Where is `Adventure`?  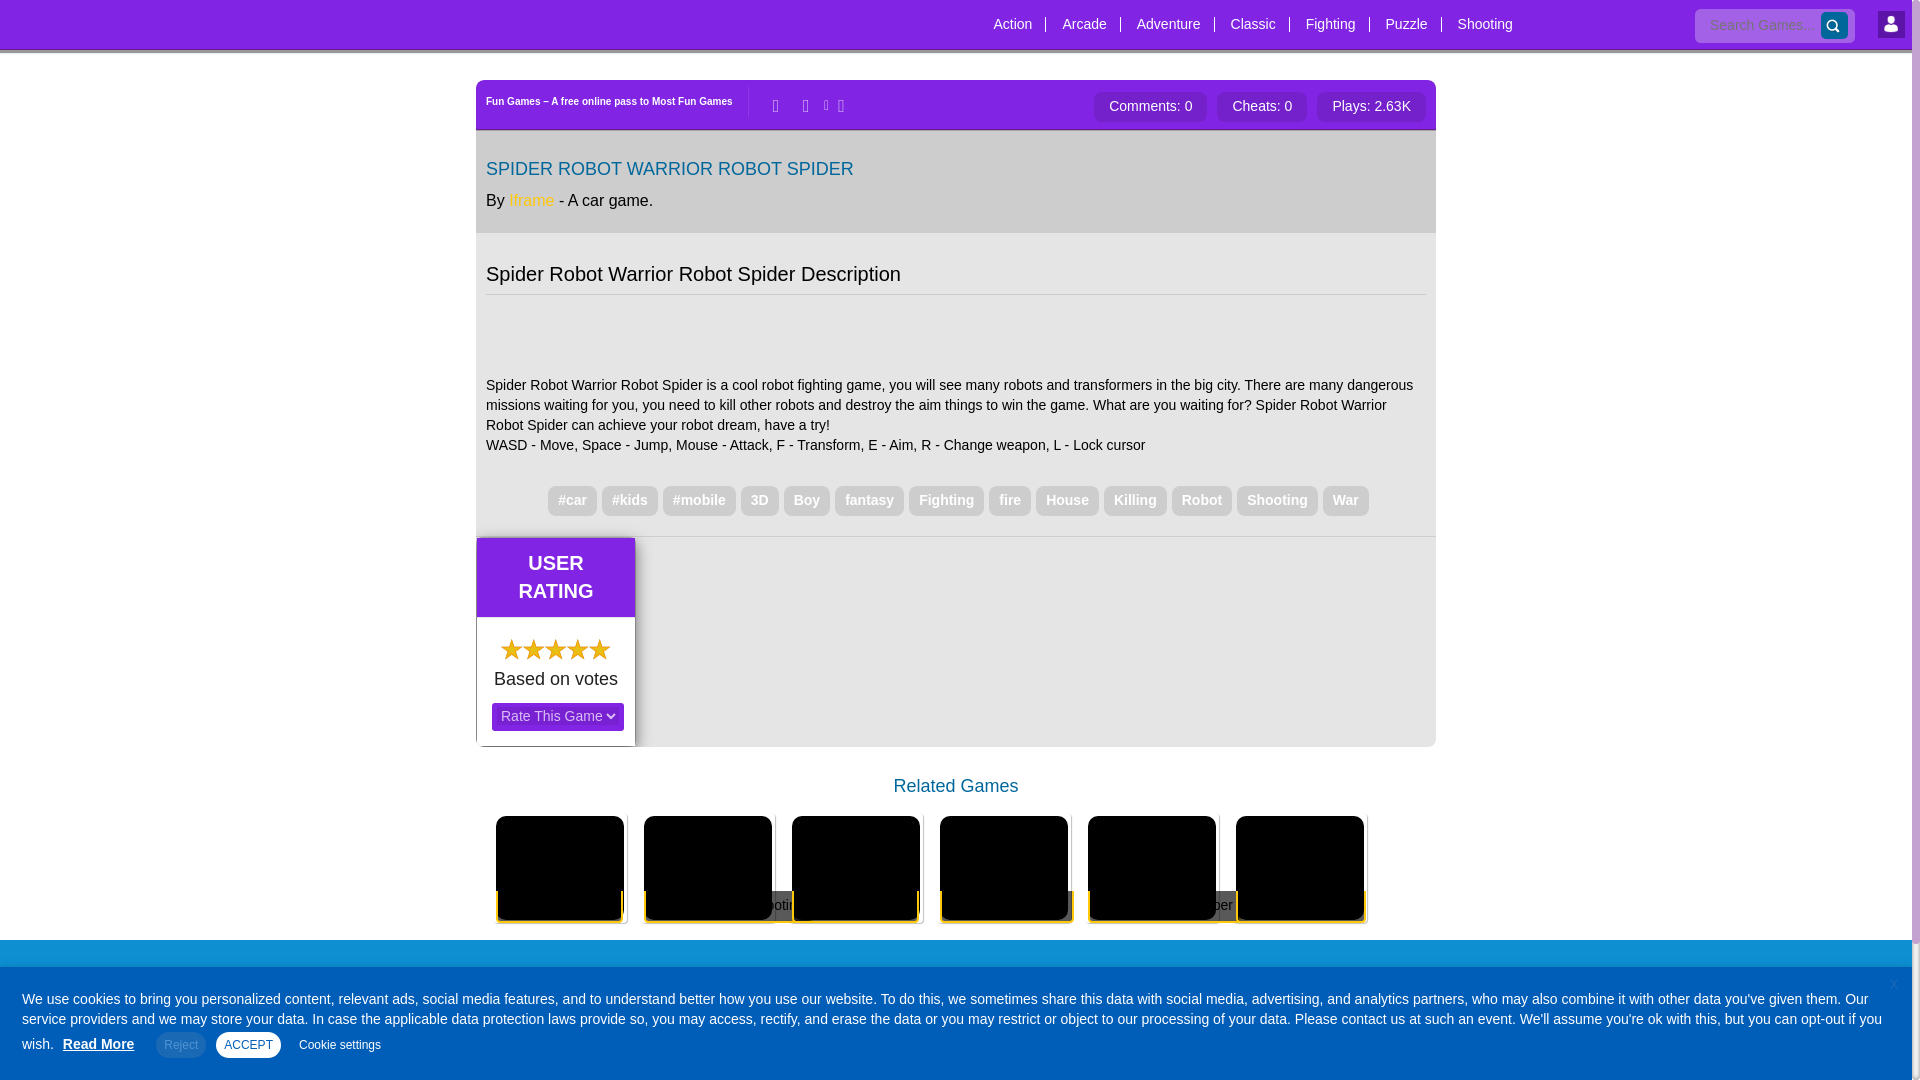 Adventure is located at coordinates (1168, 17).